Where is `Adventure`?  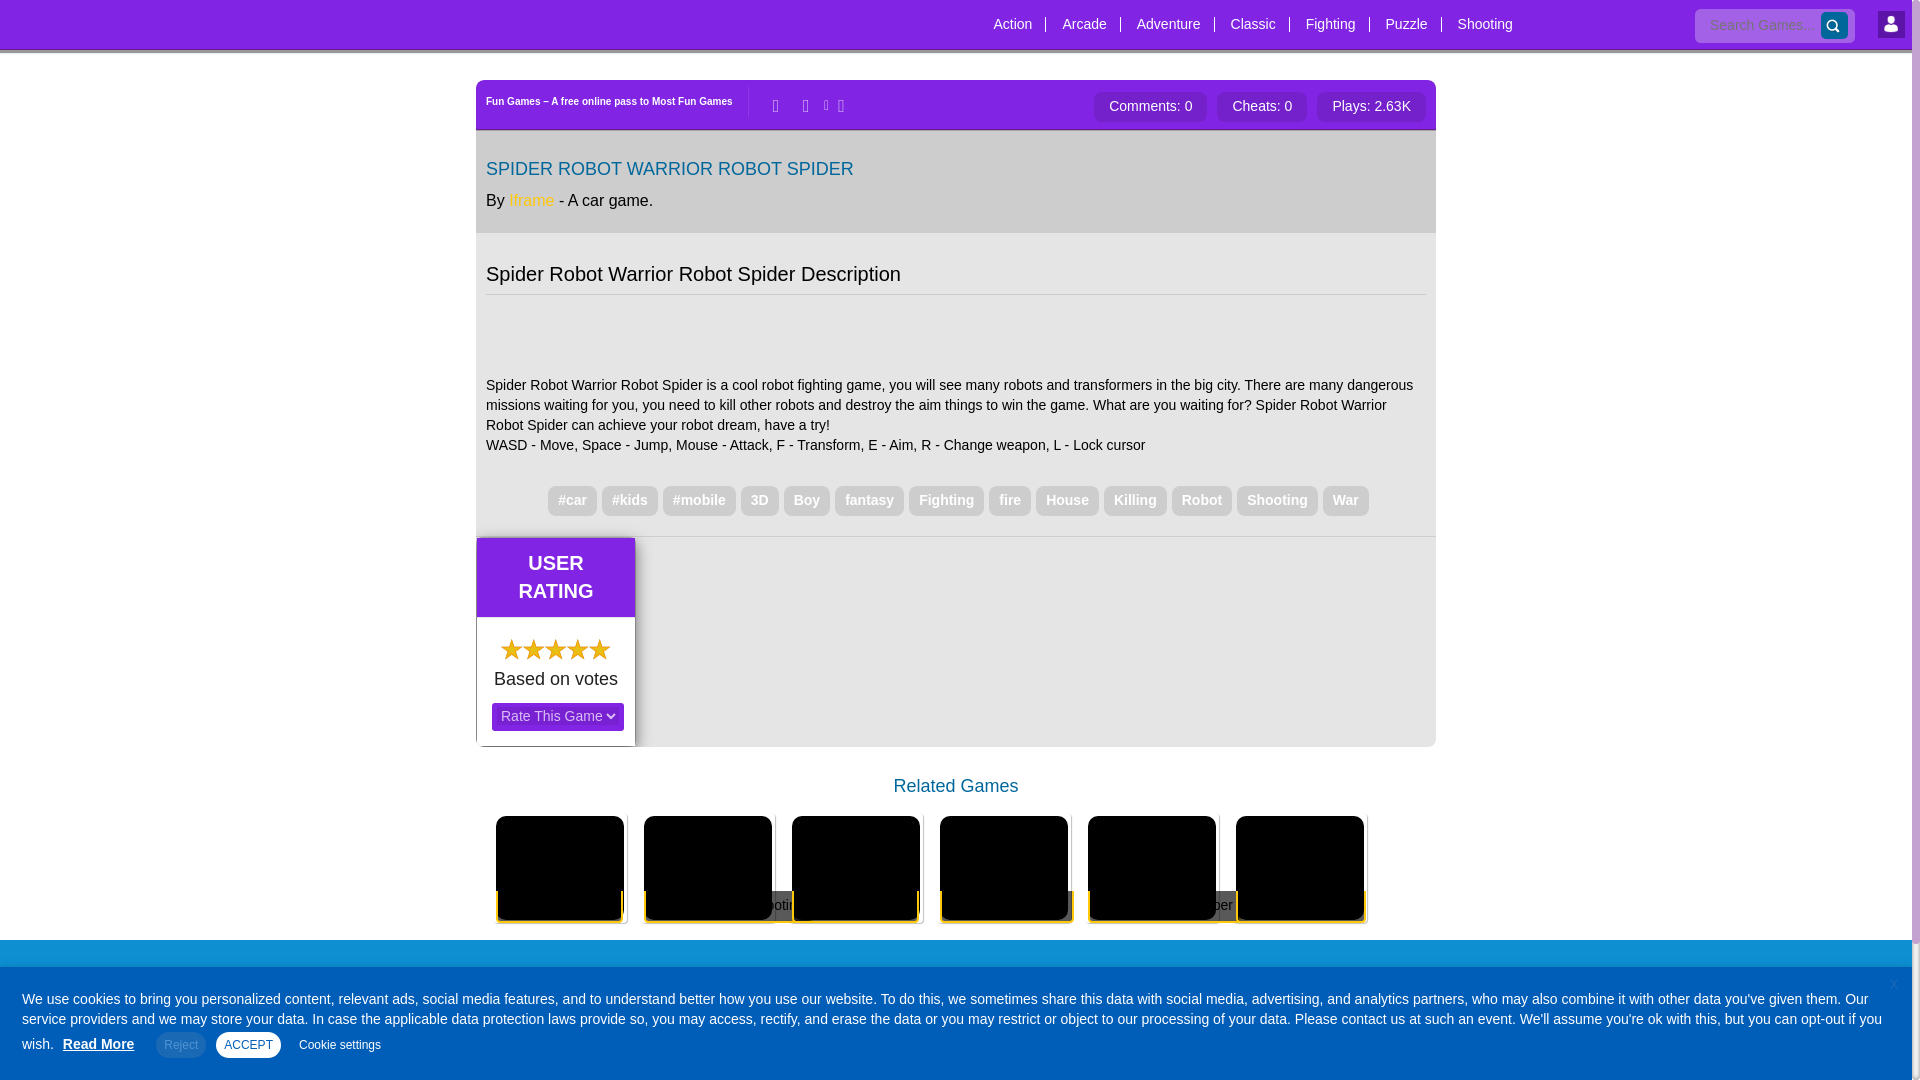 Adventure is located at coordinates (1168, 17).